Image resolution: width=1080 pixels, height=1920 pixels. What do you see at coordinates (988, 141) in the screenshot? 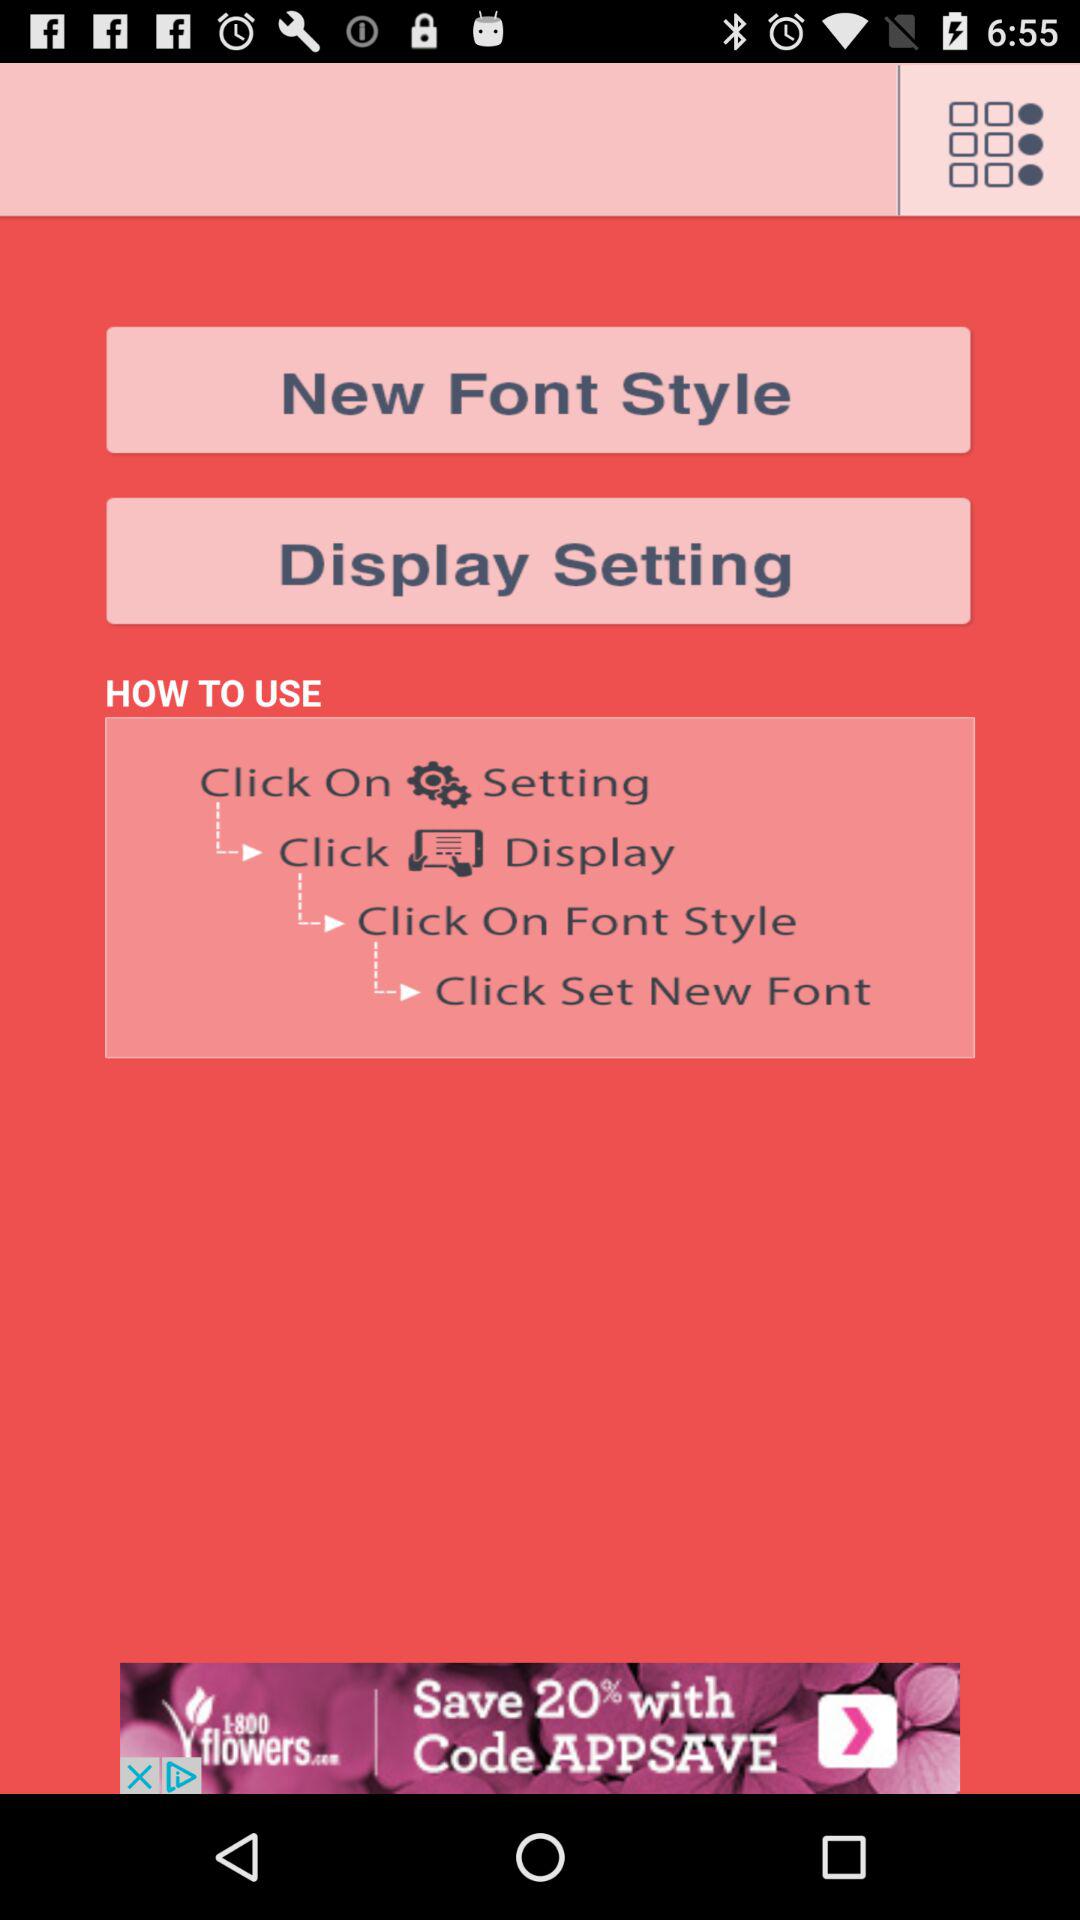
I see `open settings` at bounding box center [988, 141].